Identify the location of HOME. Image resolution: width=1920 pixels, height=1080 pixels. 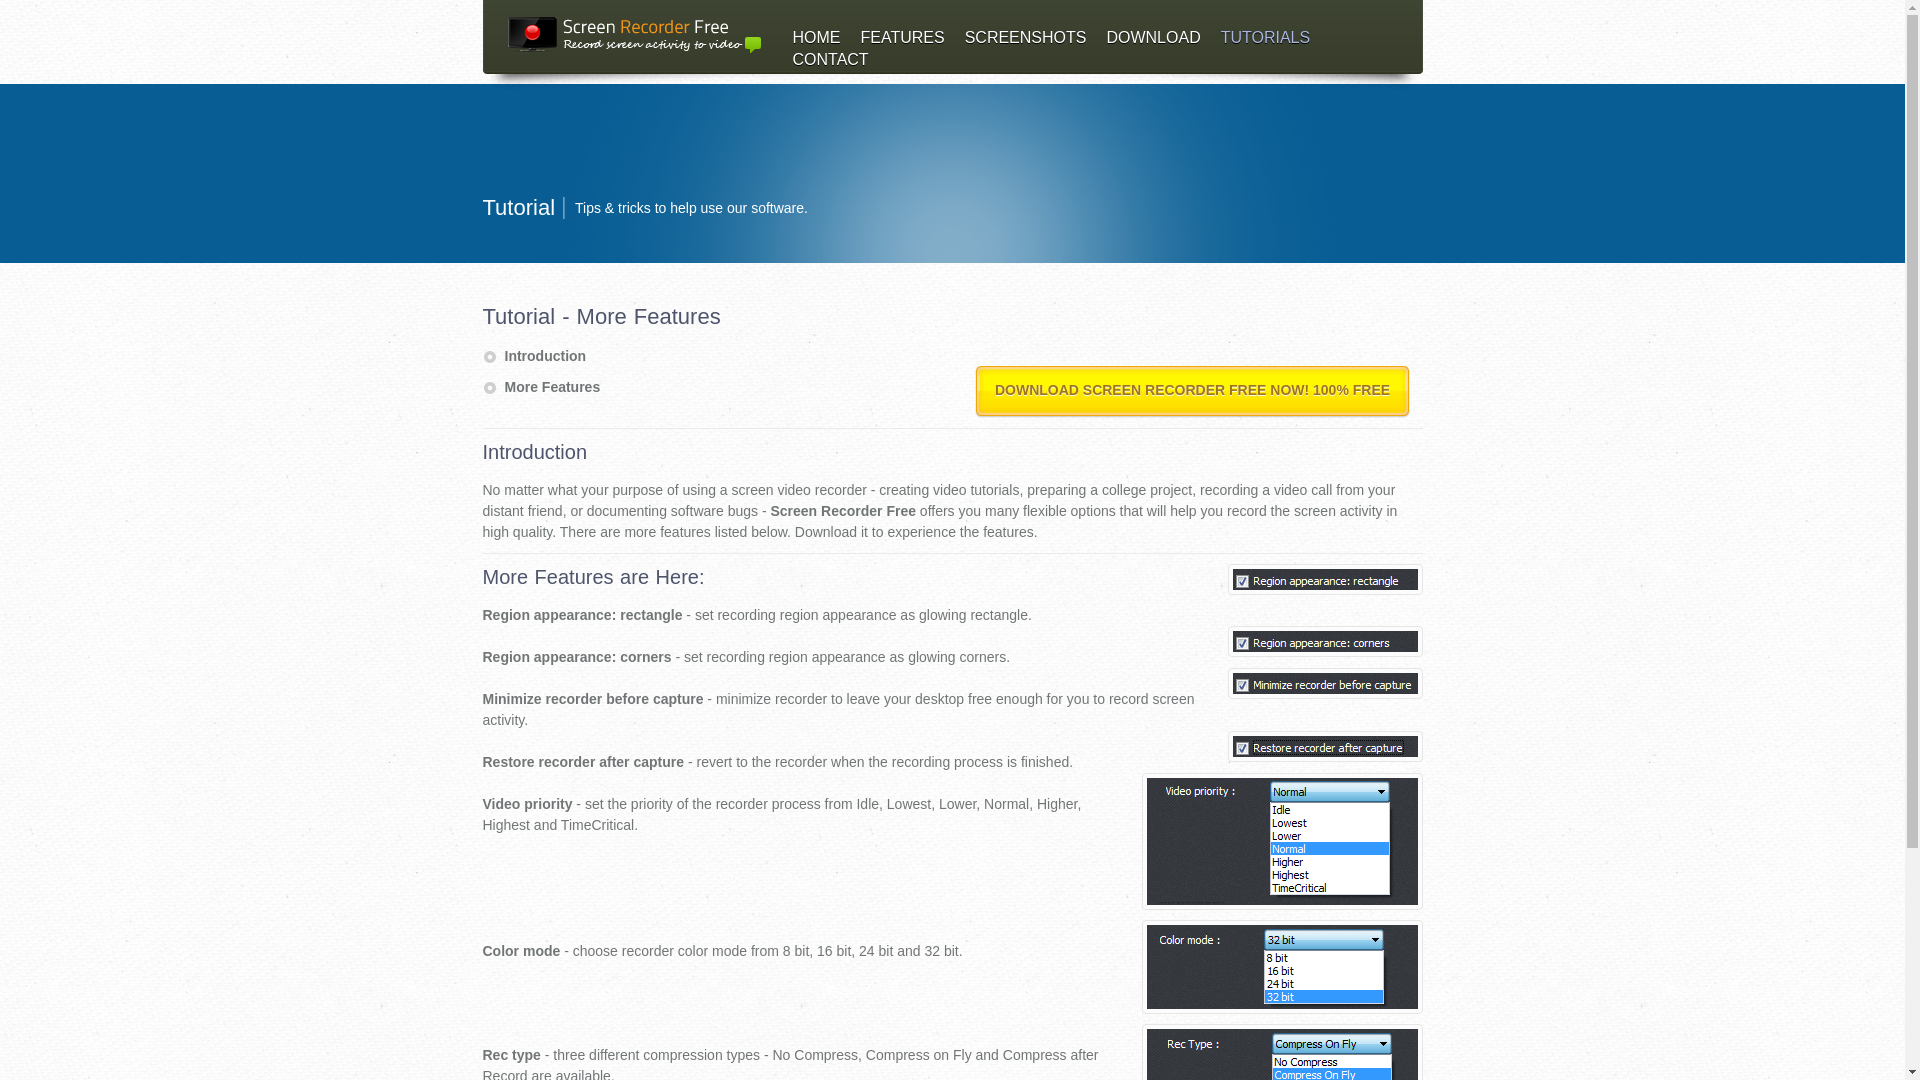
(816, 38).